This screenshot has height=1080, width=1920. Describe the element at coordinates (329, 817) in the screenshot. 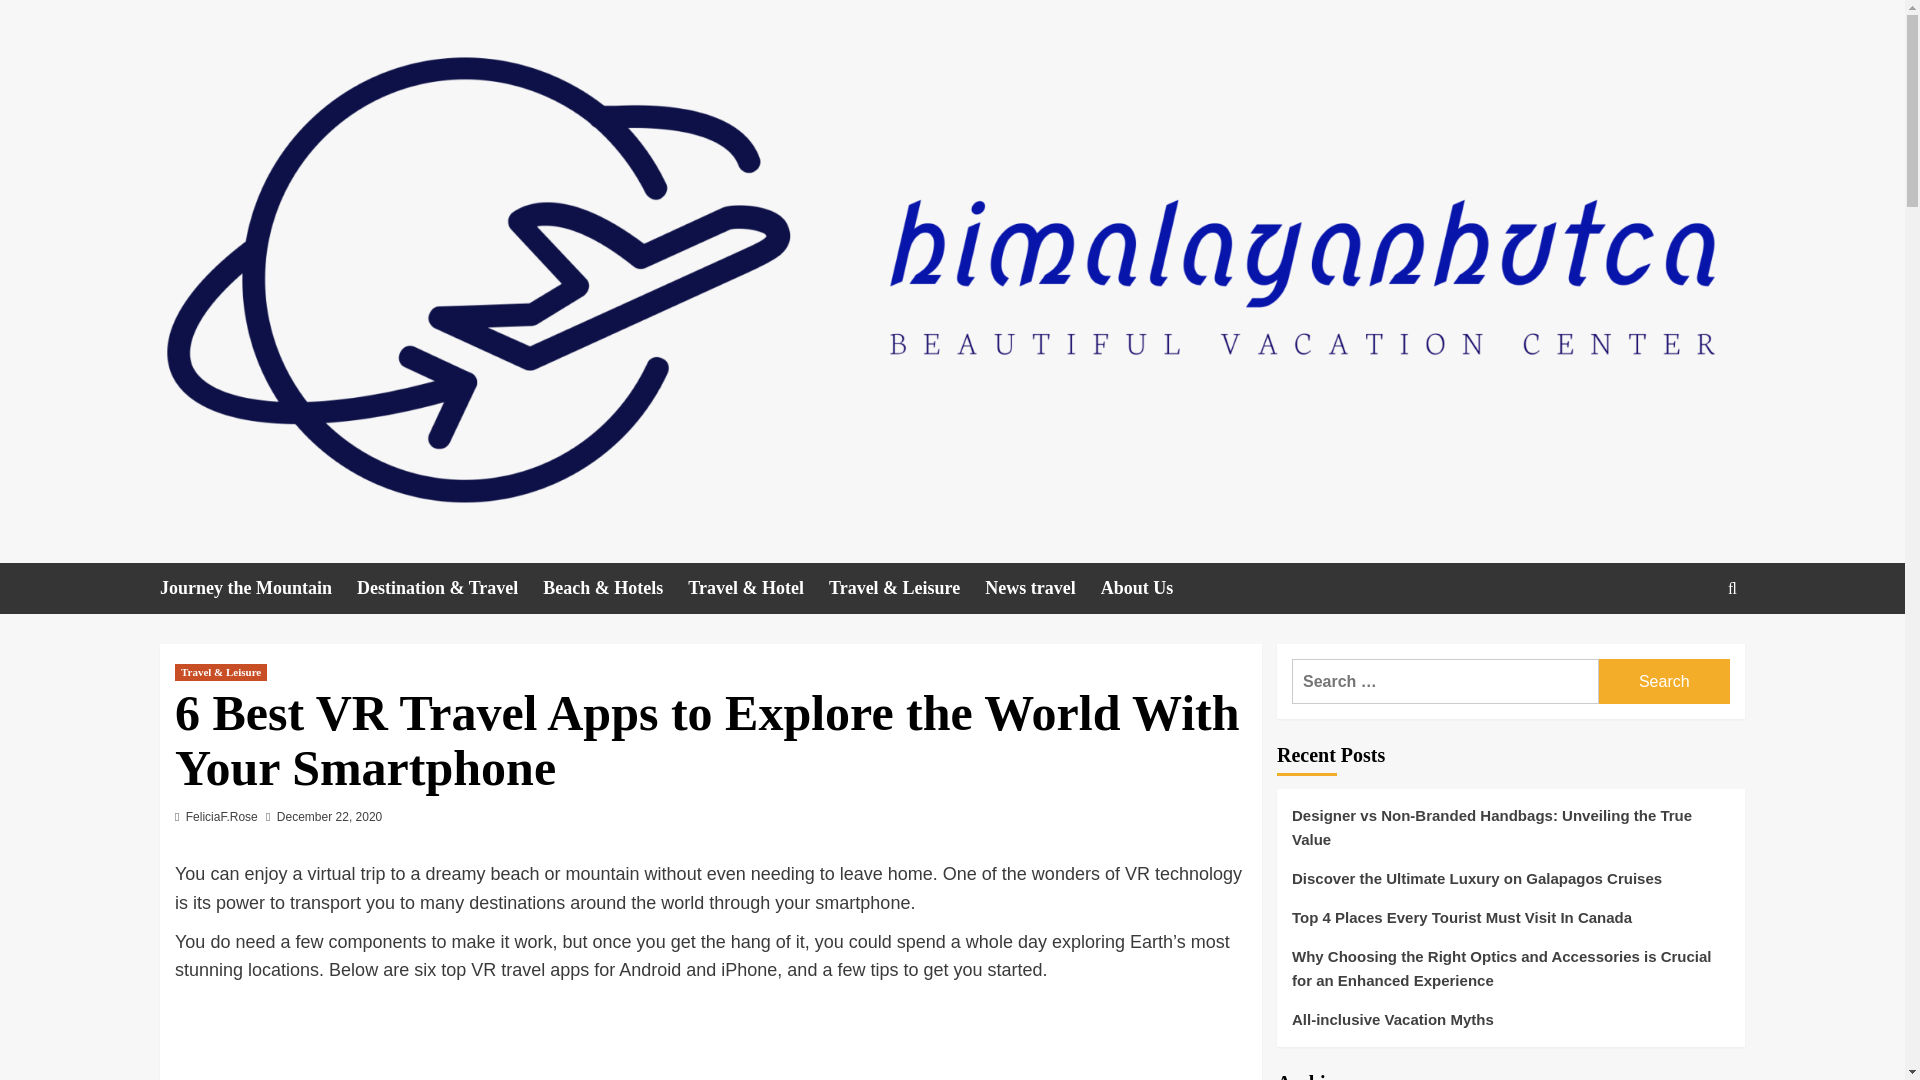

I see `December 22, 2020` at that location.